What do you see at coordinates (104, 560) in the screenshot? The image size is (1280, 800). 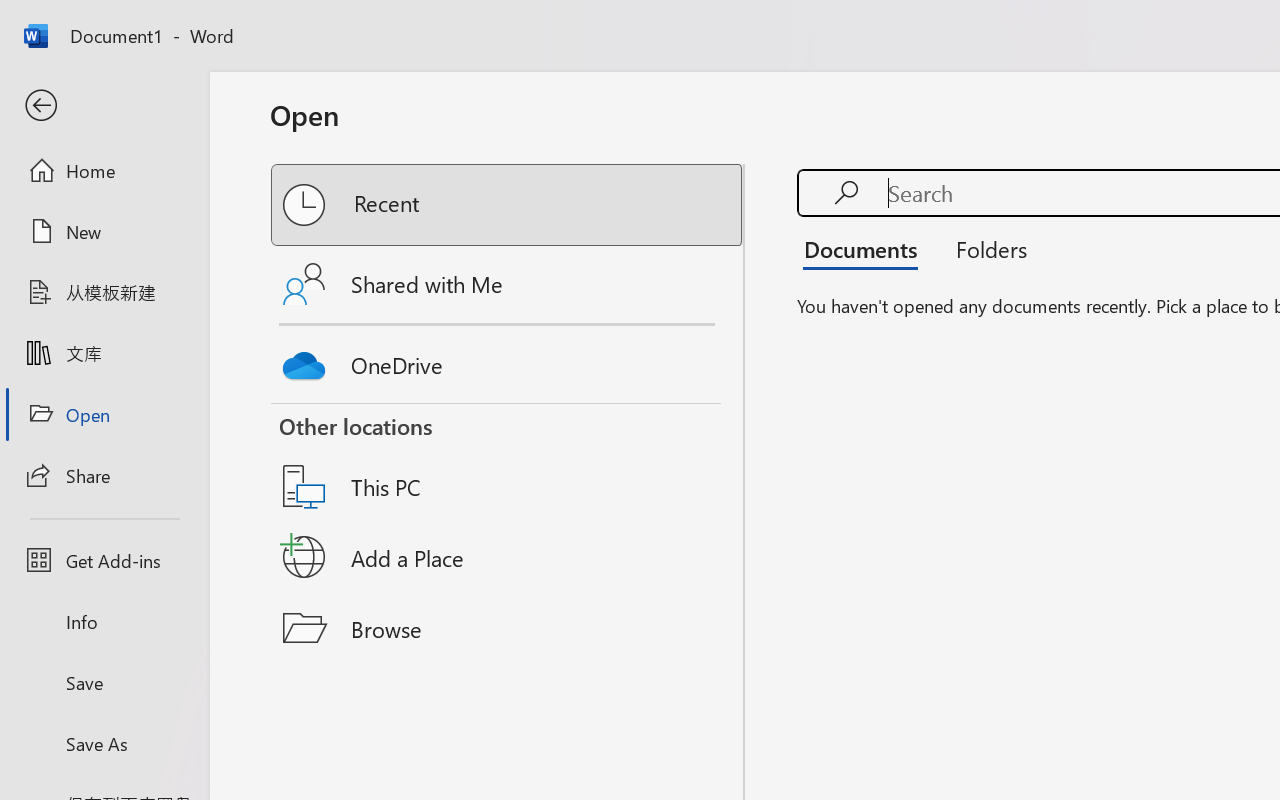 I see `Get Add-ins` at bounding box center [104, 560].